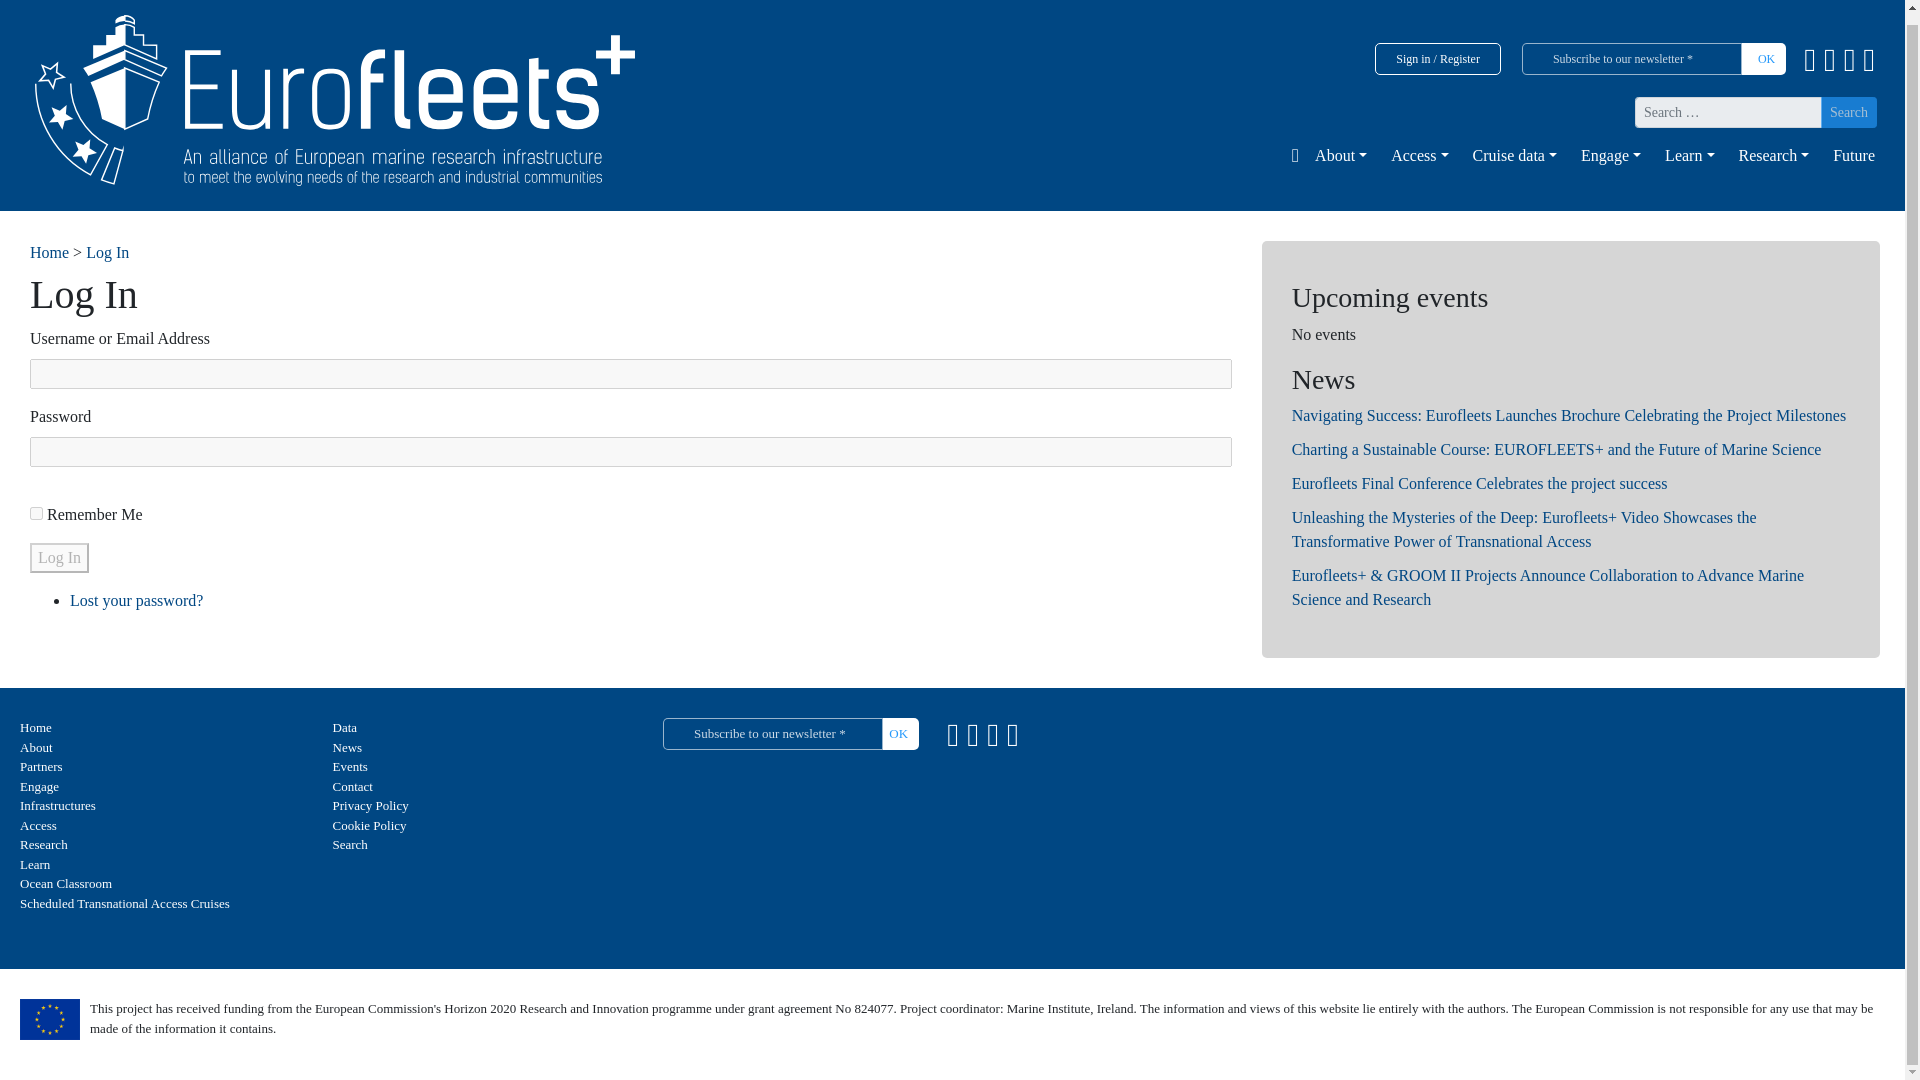 This screenshot has height=1080, width=1920. Describe the element at coordinates (1412, 58) in the screenshot. I see `Sign in` at that location.